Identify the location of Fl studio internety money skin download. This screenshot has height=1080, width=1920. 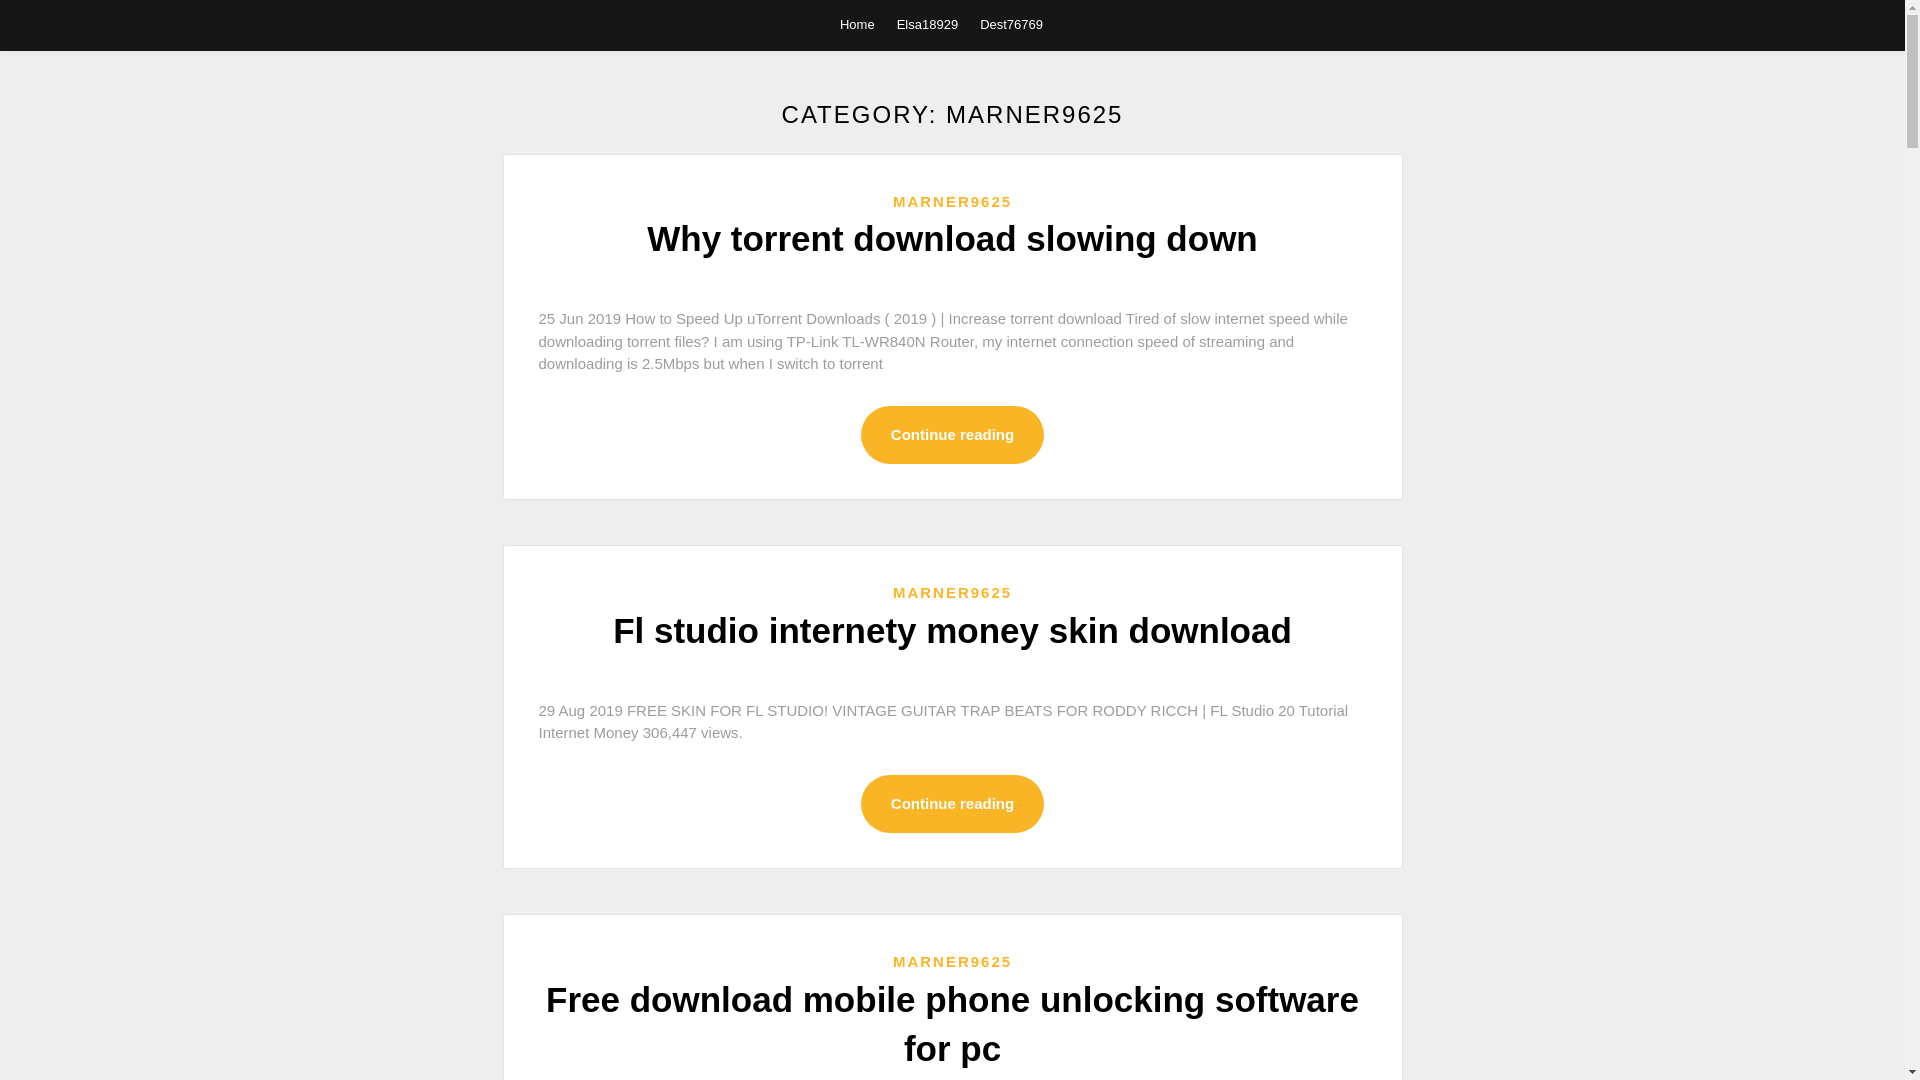
(952, 630).